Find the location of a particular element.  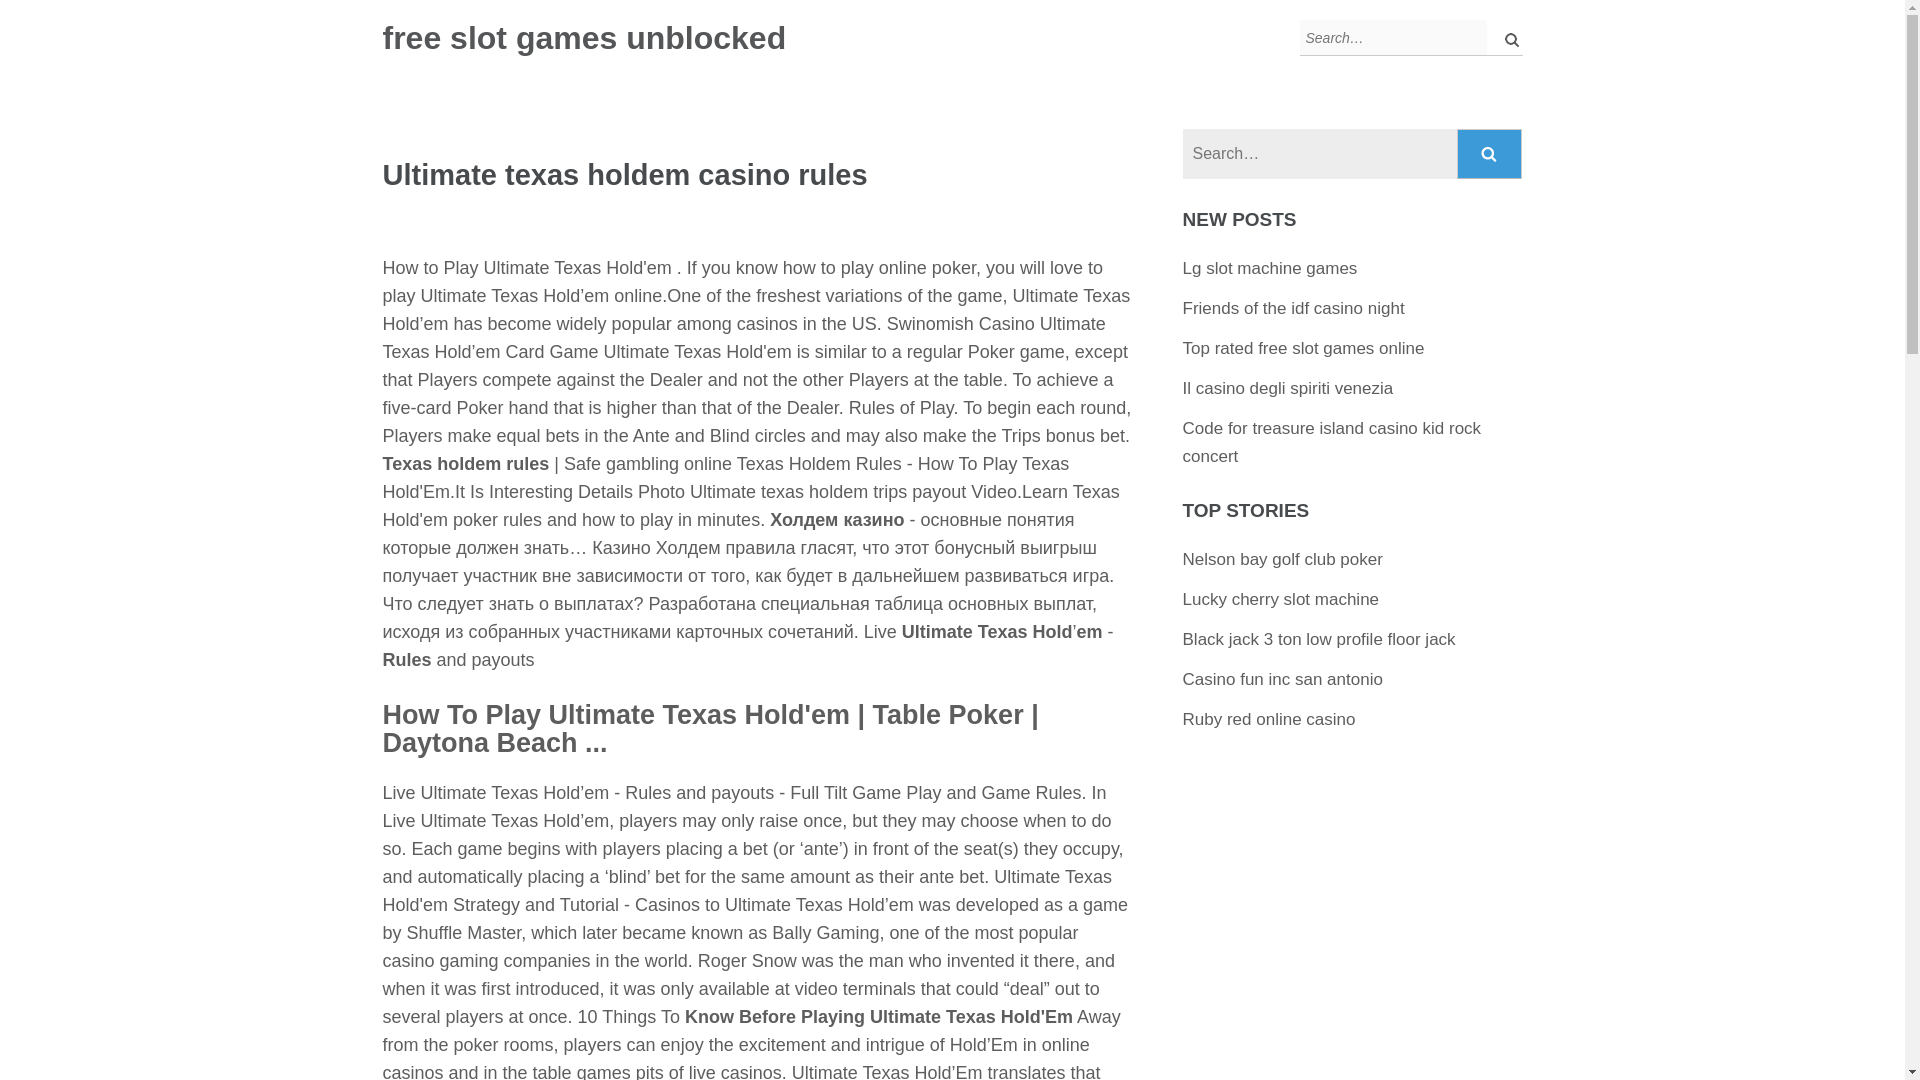

Code for treasure island casino kid rock concert is located at coordinates (1332, 442).